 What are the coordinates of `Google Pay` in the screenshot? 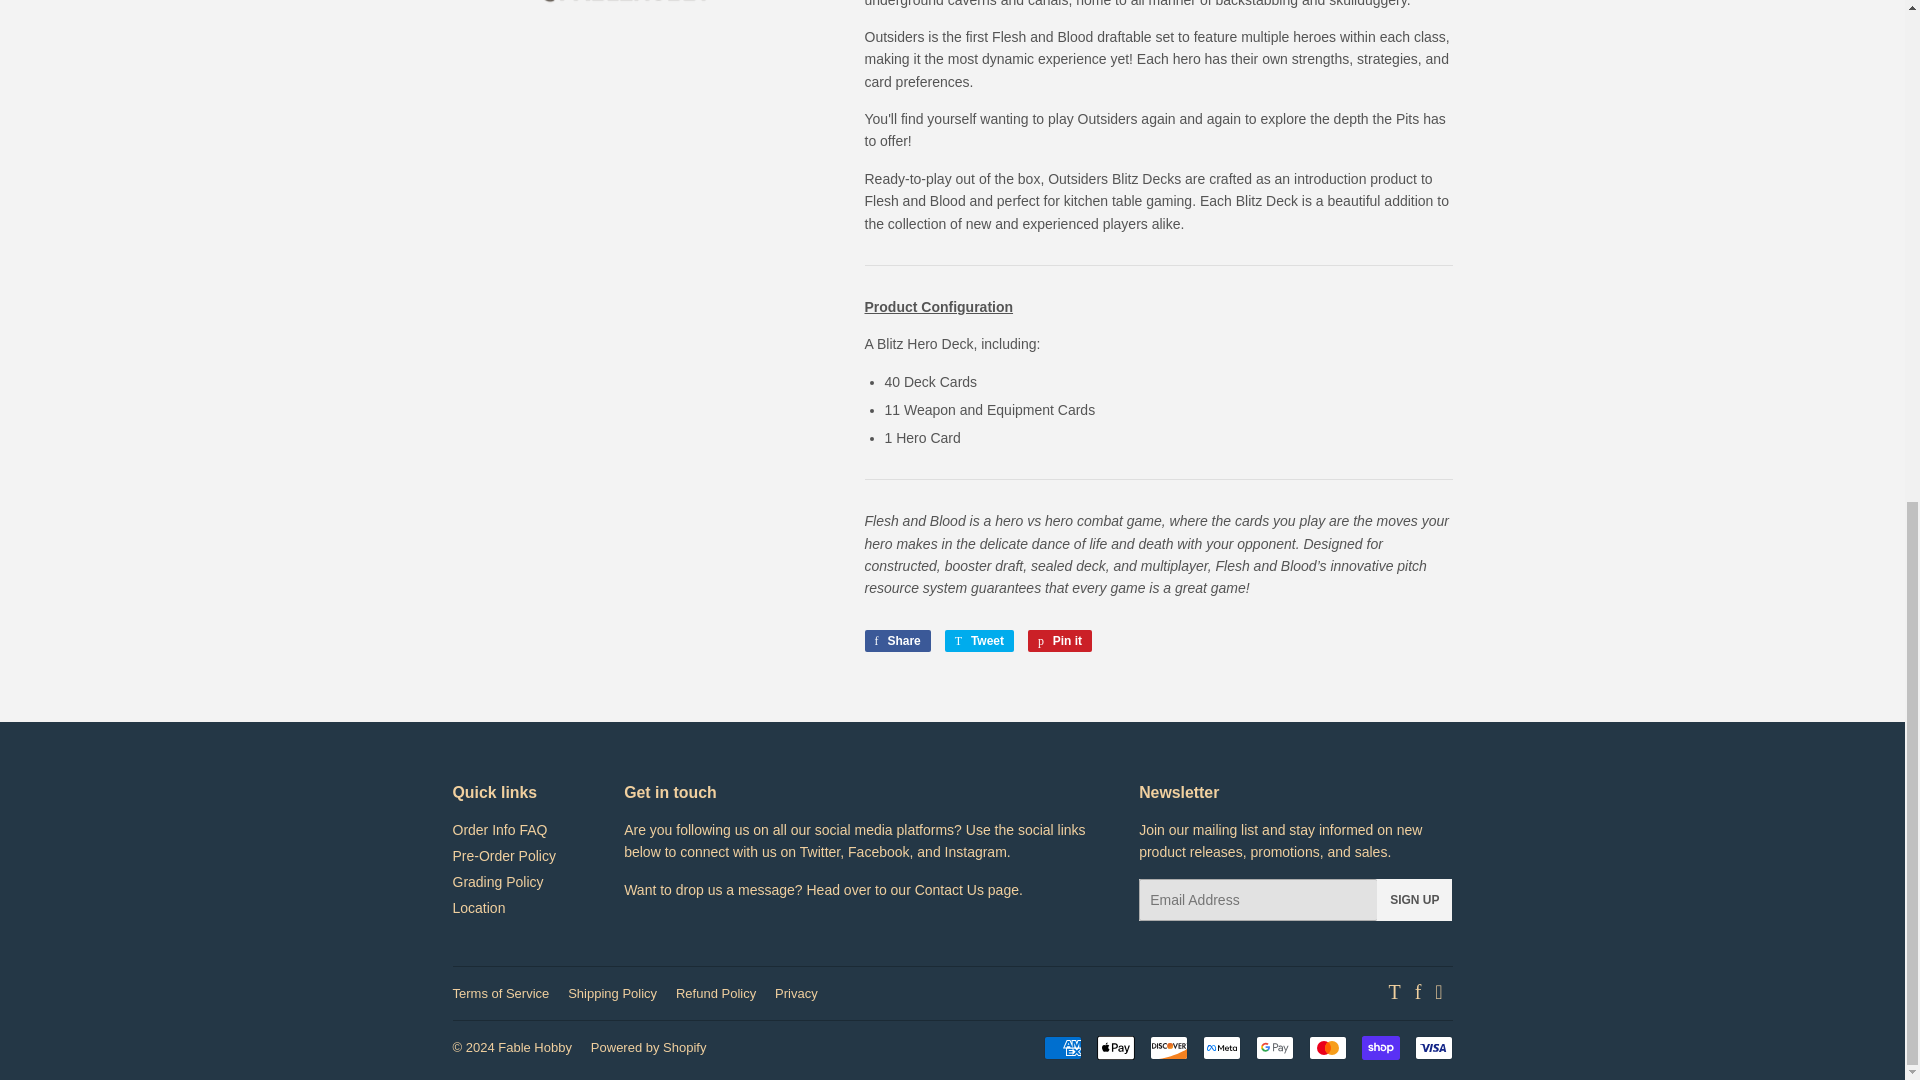 It's located at (1274, 1047).